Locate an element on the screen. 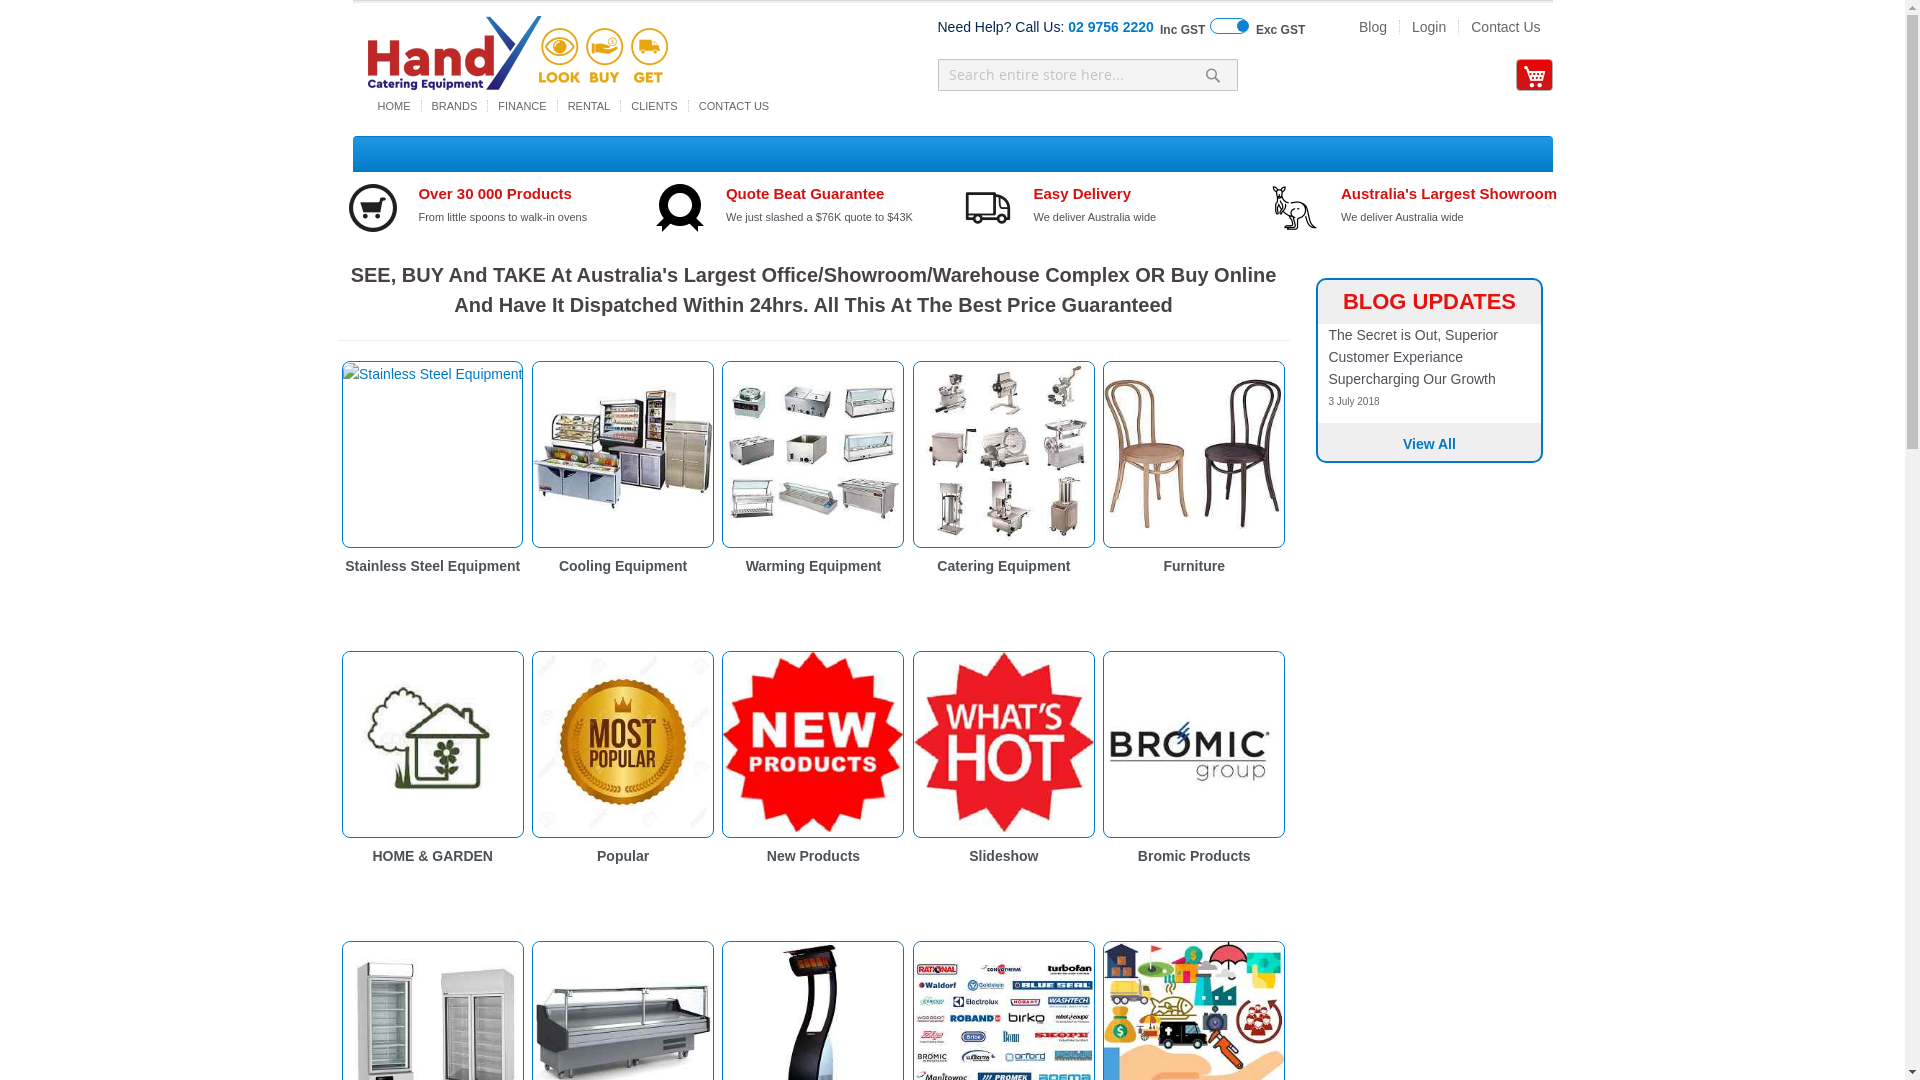  HOME is located at coordinates (394, 106).